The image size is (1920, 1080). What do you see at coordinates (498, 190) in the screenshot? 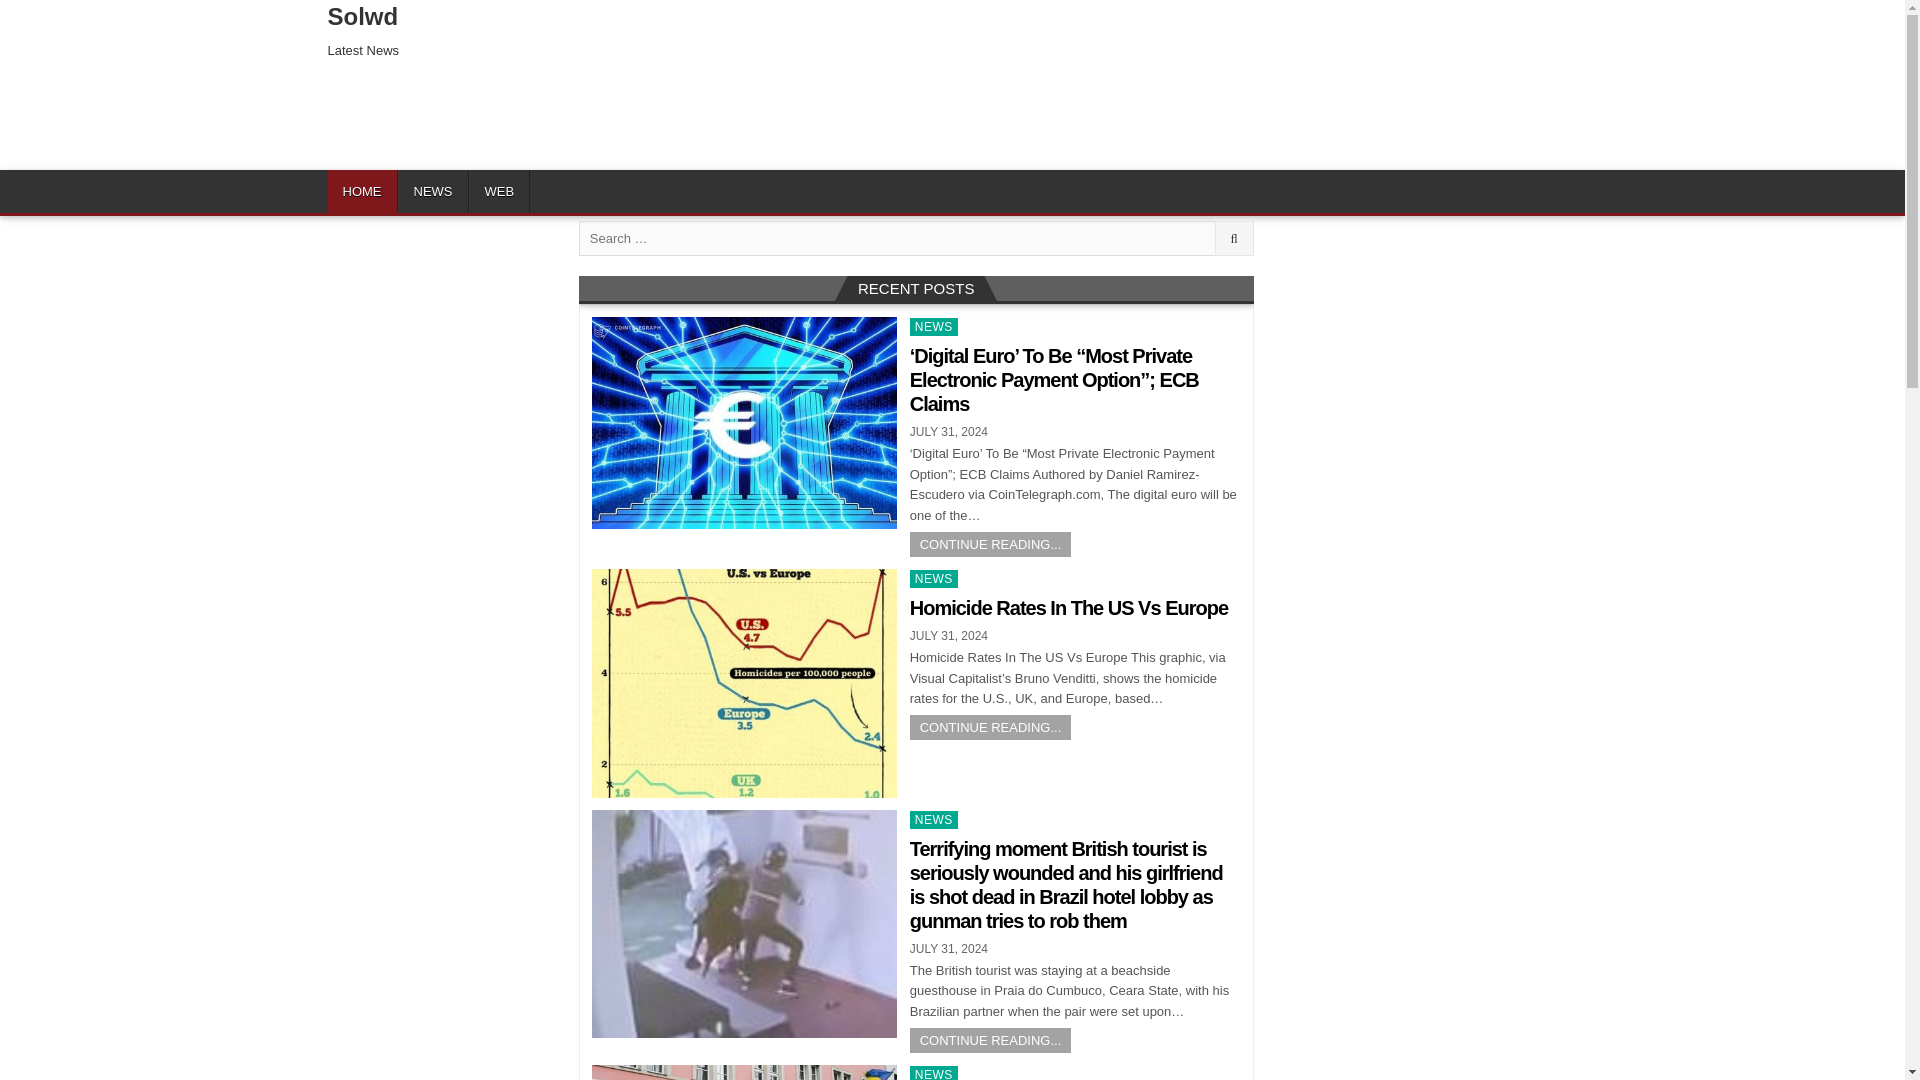
I see `WEB` at bounding box center [498, 190].